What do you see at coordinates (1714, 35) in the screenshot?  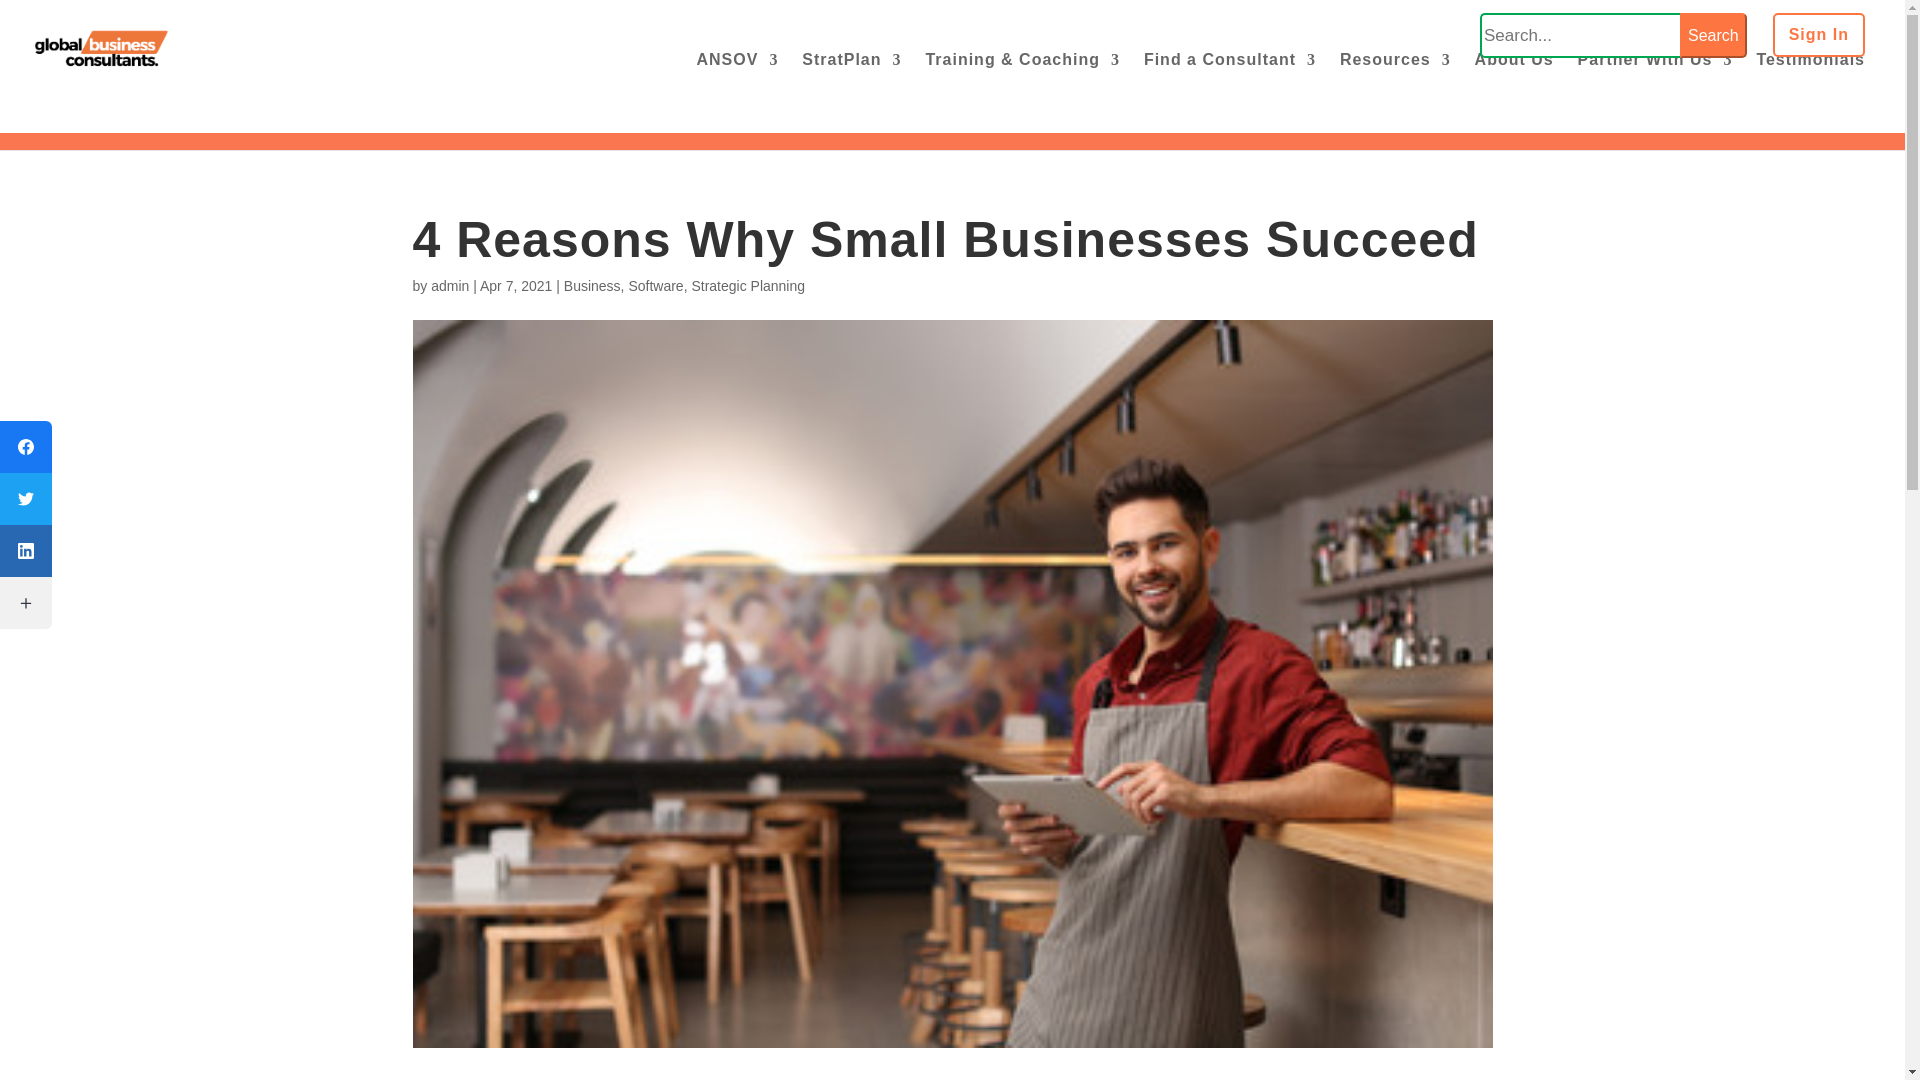 I see `Search` at bounding box center [1714, 35].